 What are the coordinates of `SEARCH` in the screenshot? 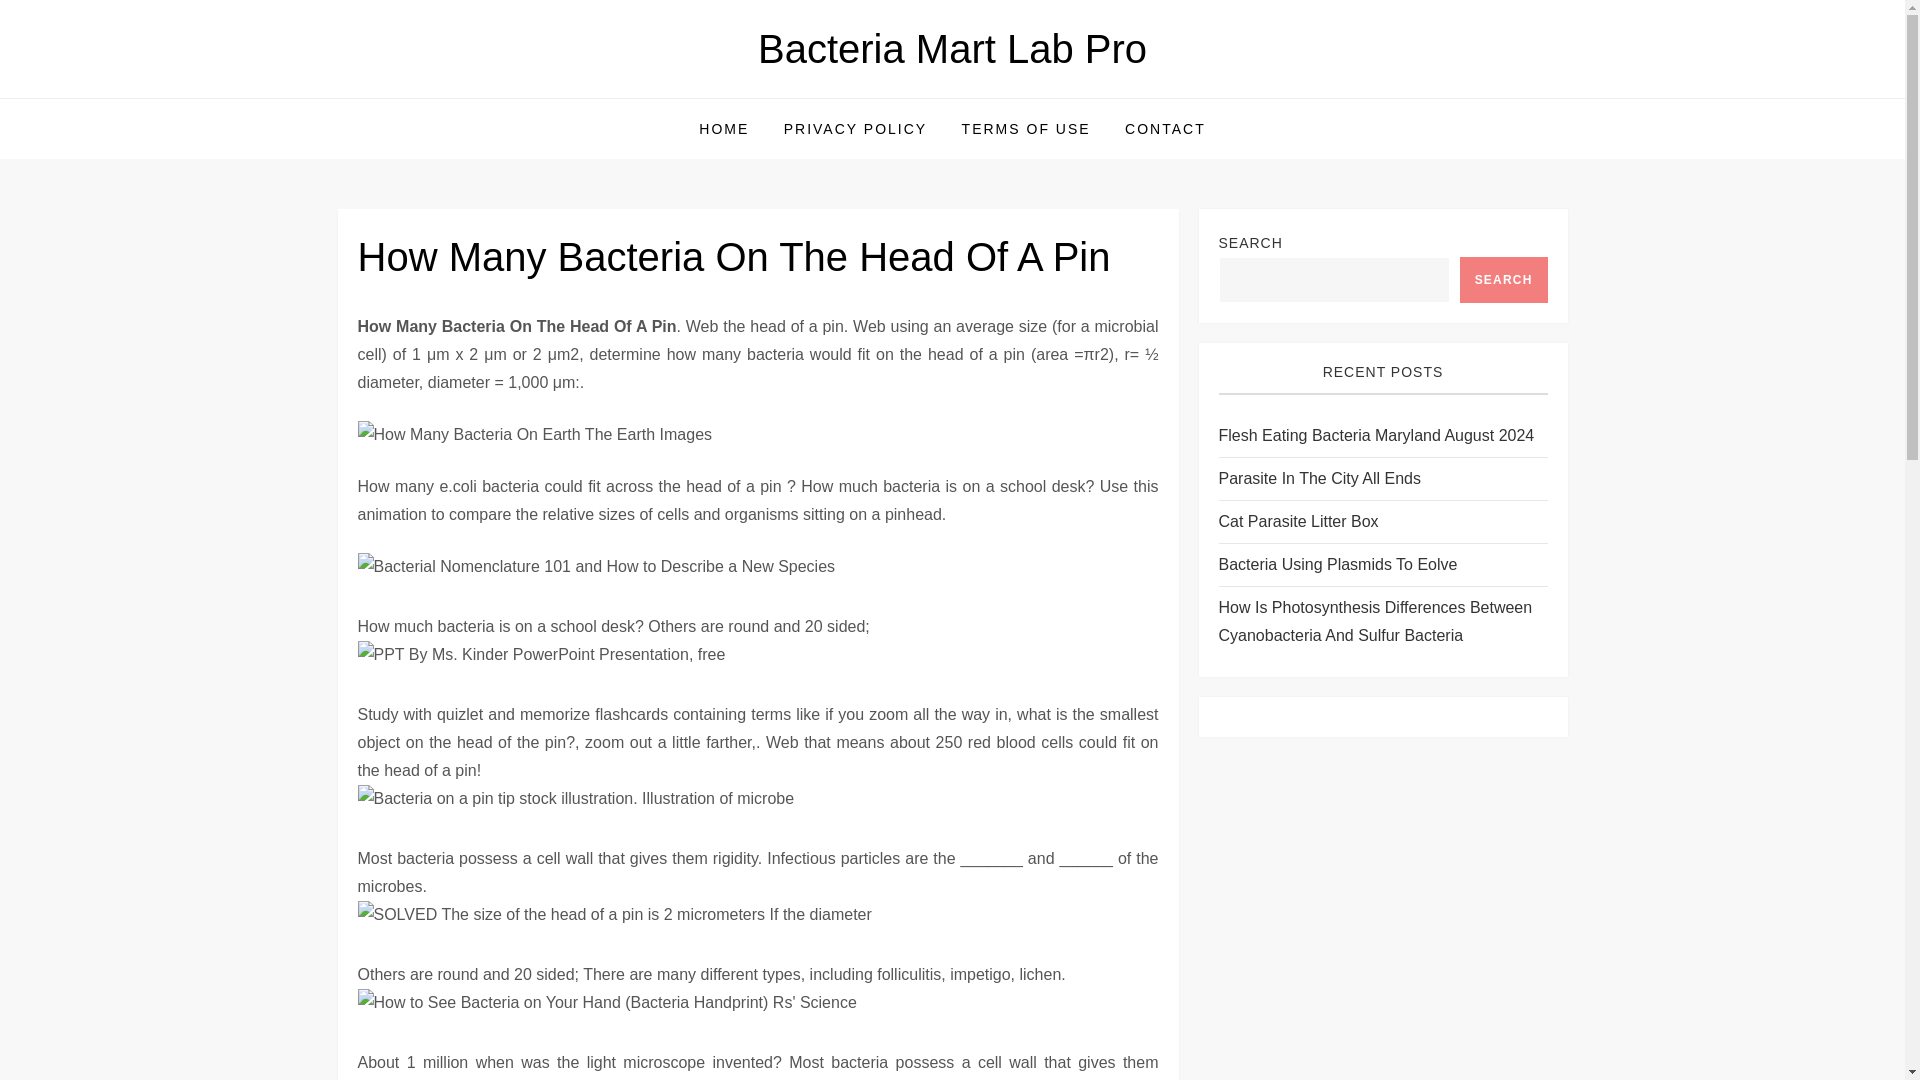 It's located at (1503, 280).